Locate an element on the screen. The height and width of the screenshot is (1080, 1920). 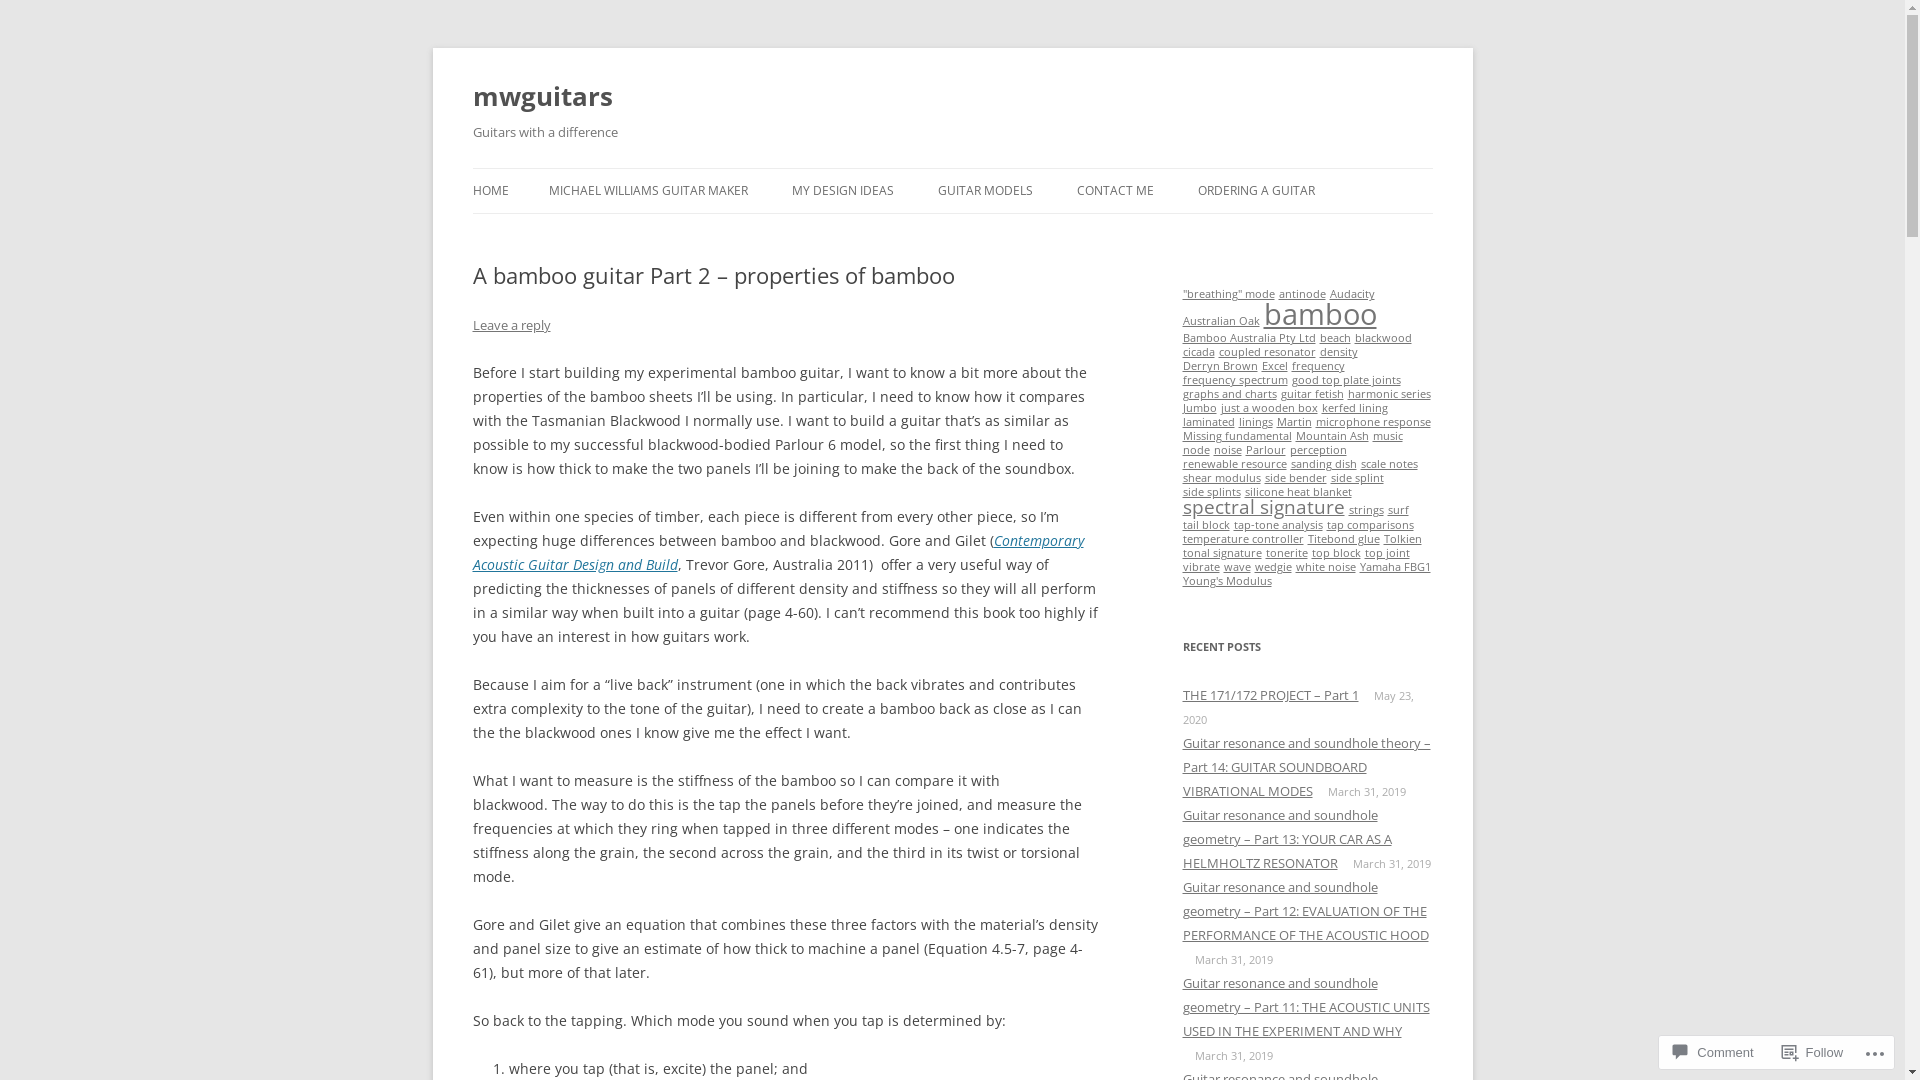
ORDERING A GUITAR is located at coordinates (1256, 191).